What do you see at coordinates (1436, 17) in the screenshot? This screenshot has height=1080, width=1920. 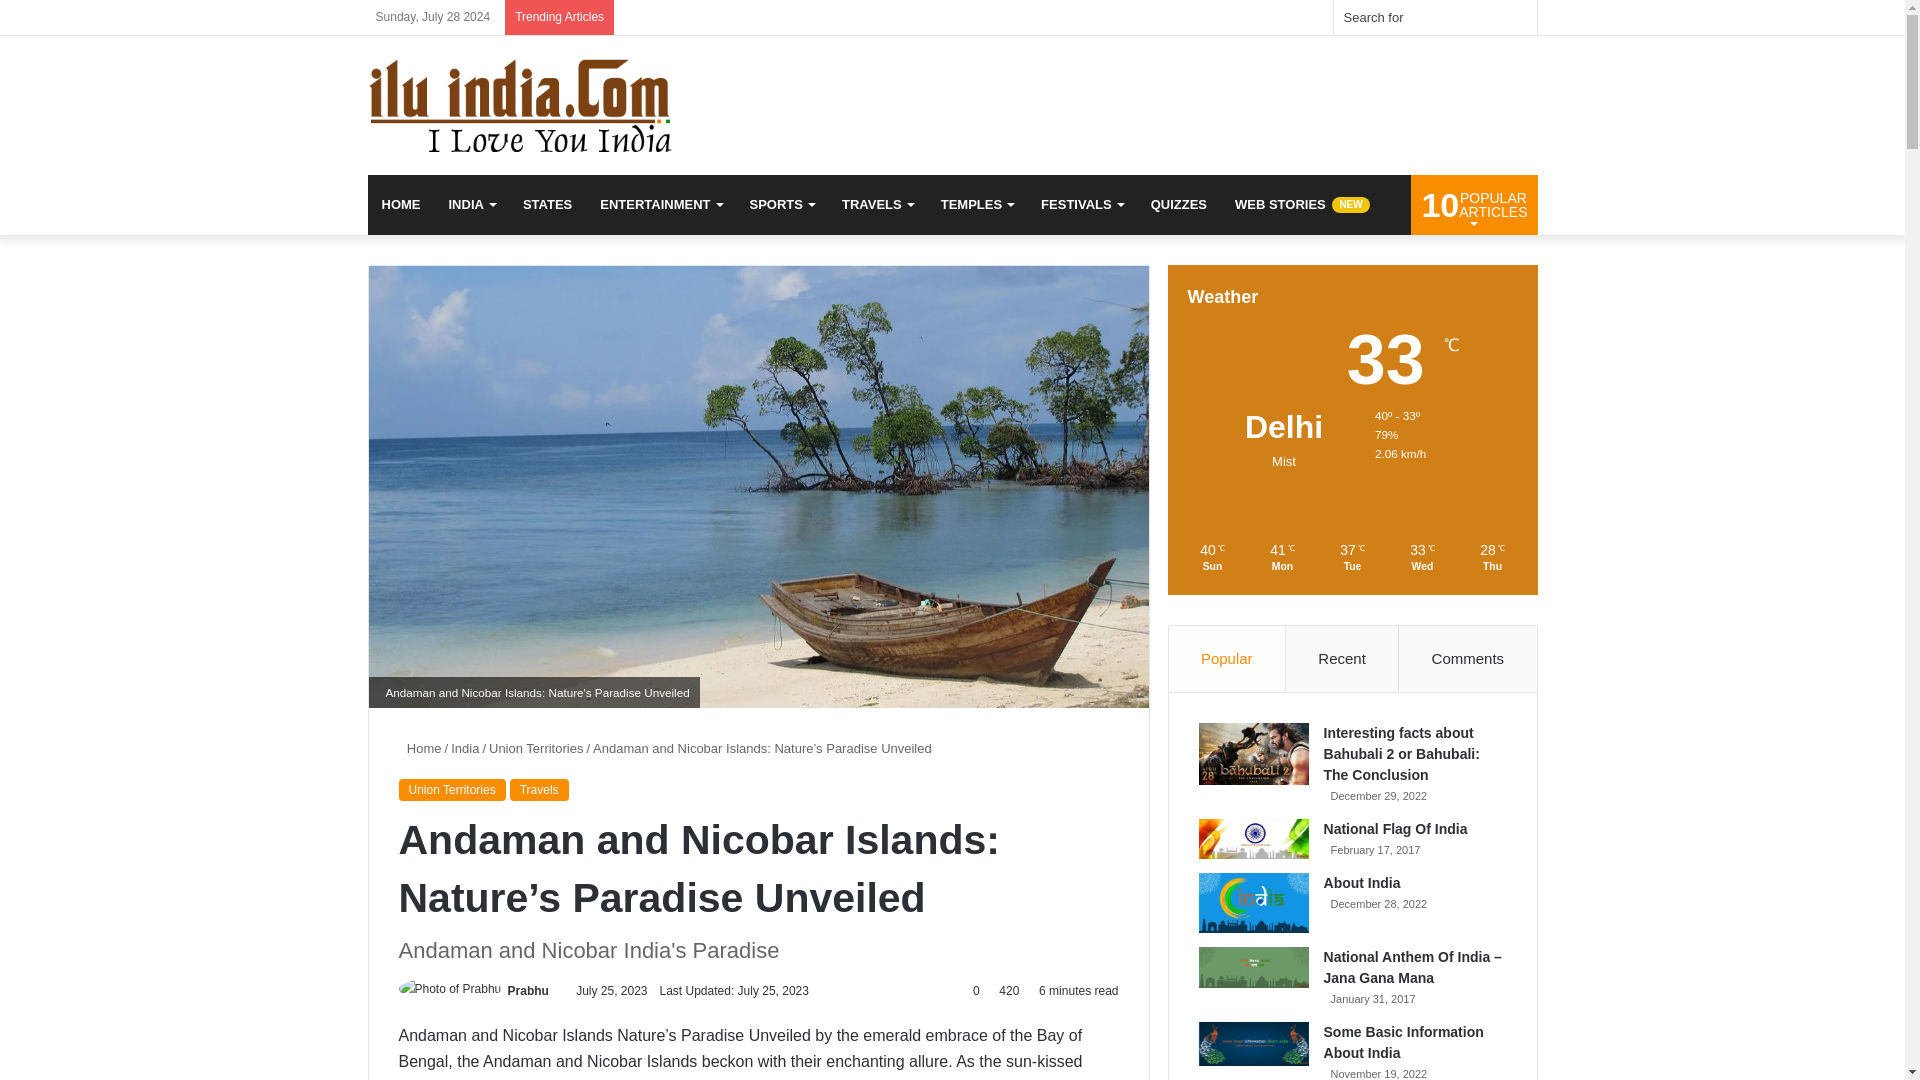 I see `Search for` at bounding box center [1436, 17].